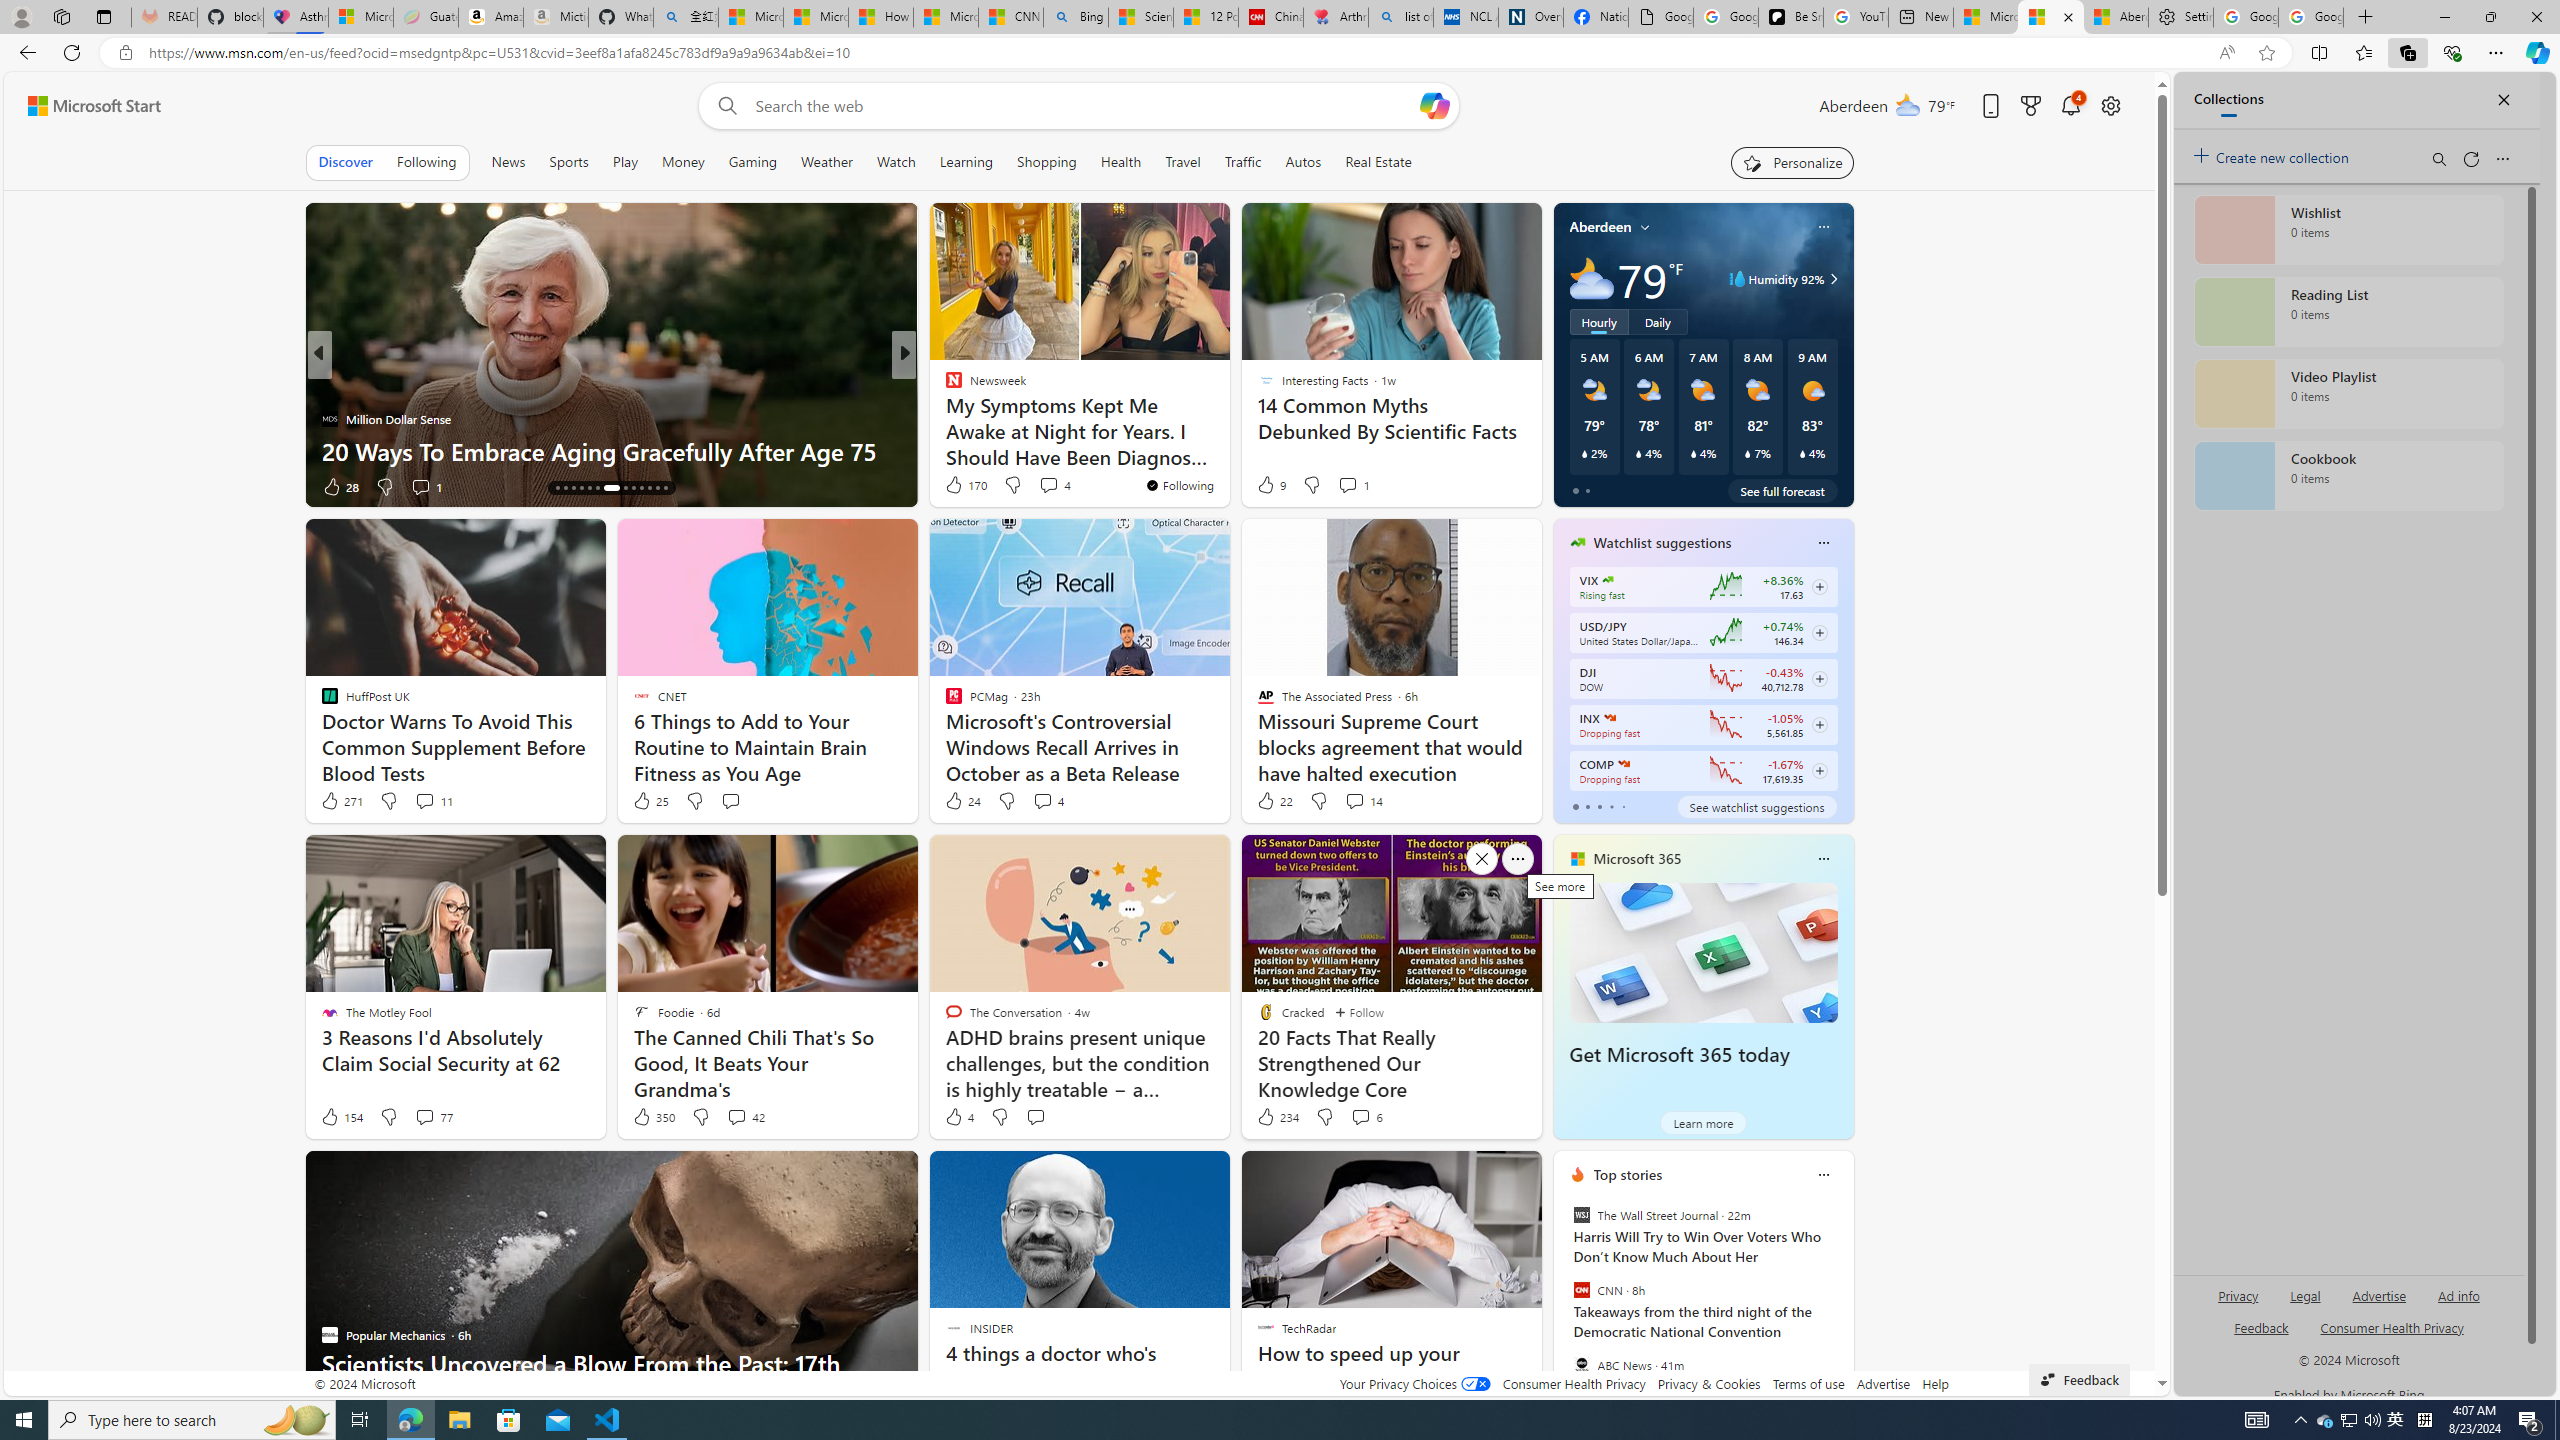 This screenshot has height=1440, width=2560. Describe the element at coordinates (958, 1116) in the screenshot. I see `4 Like` at that location.